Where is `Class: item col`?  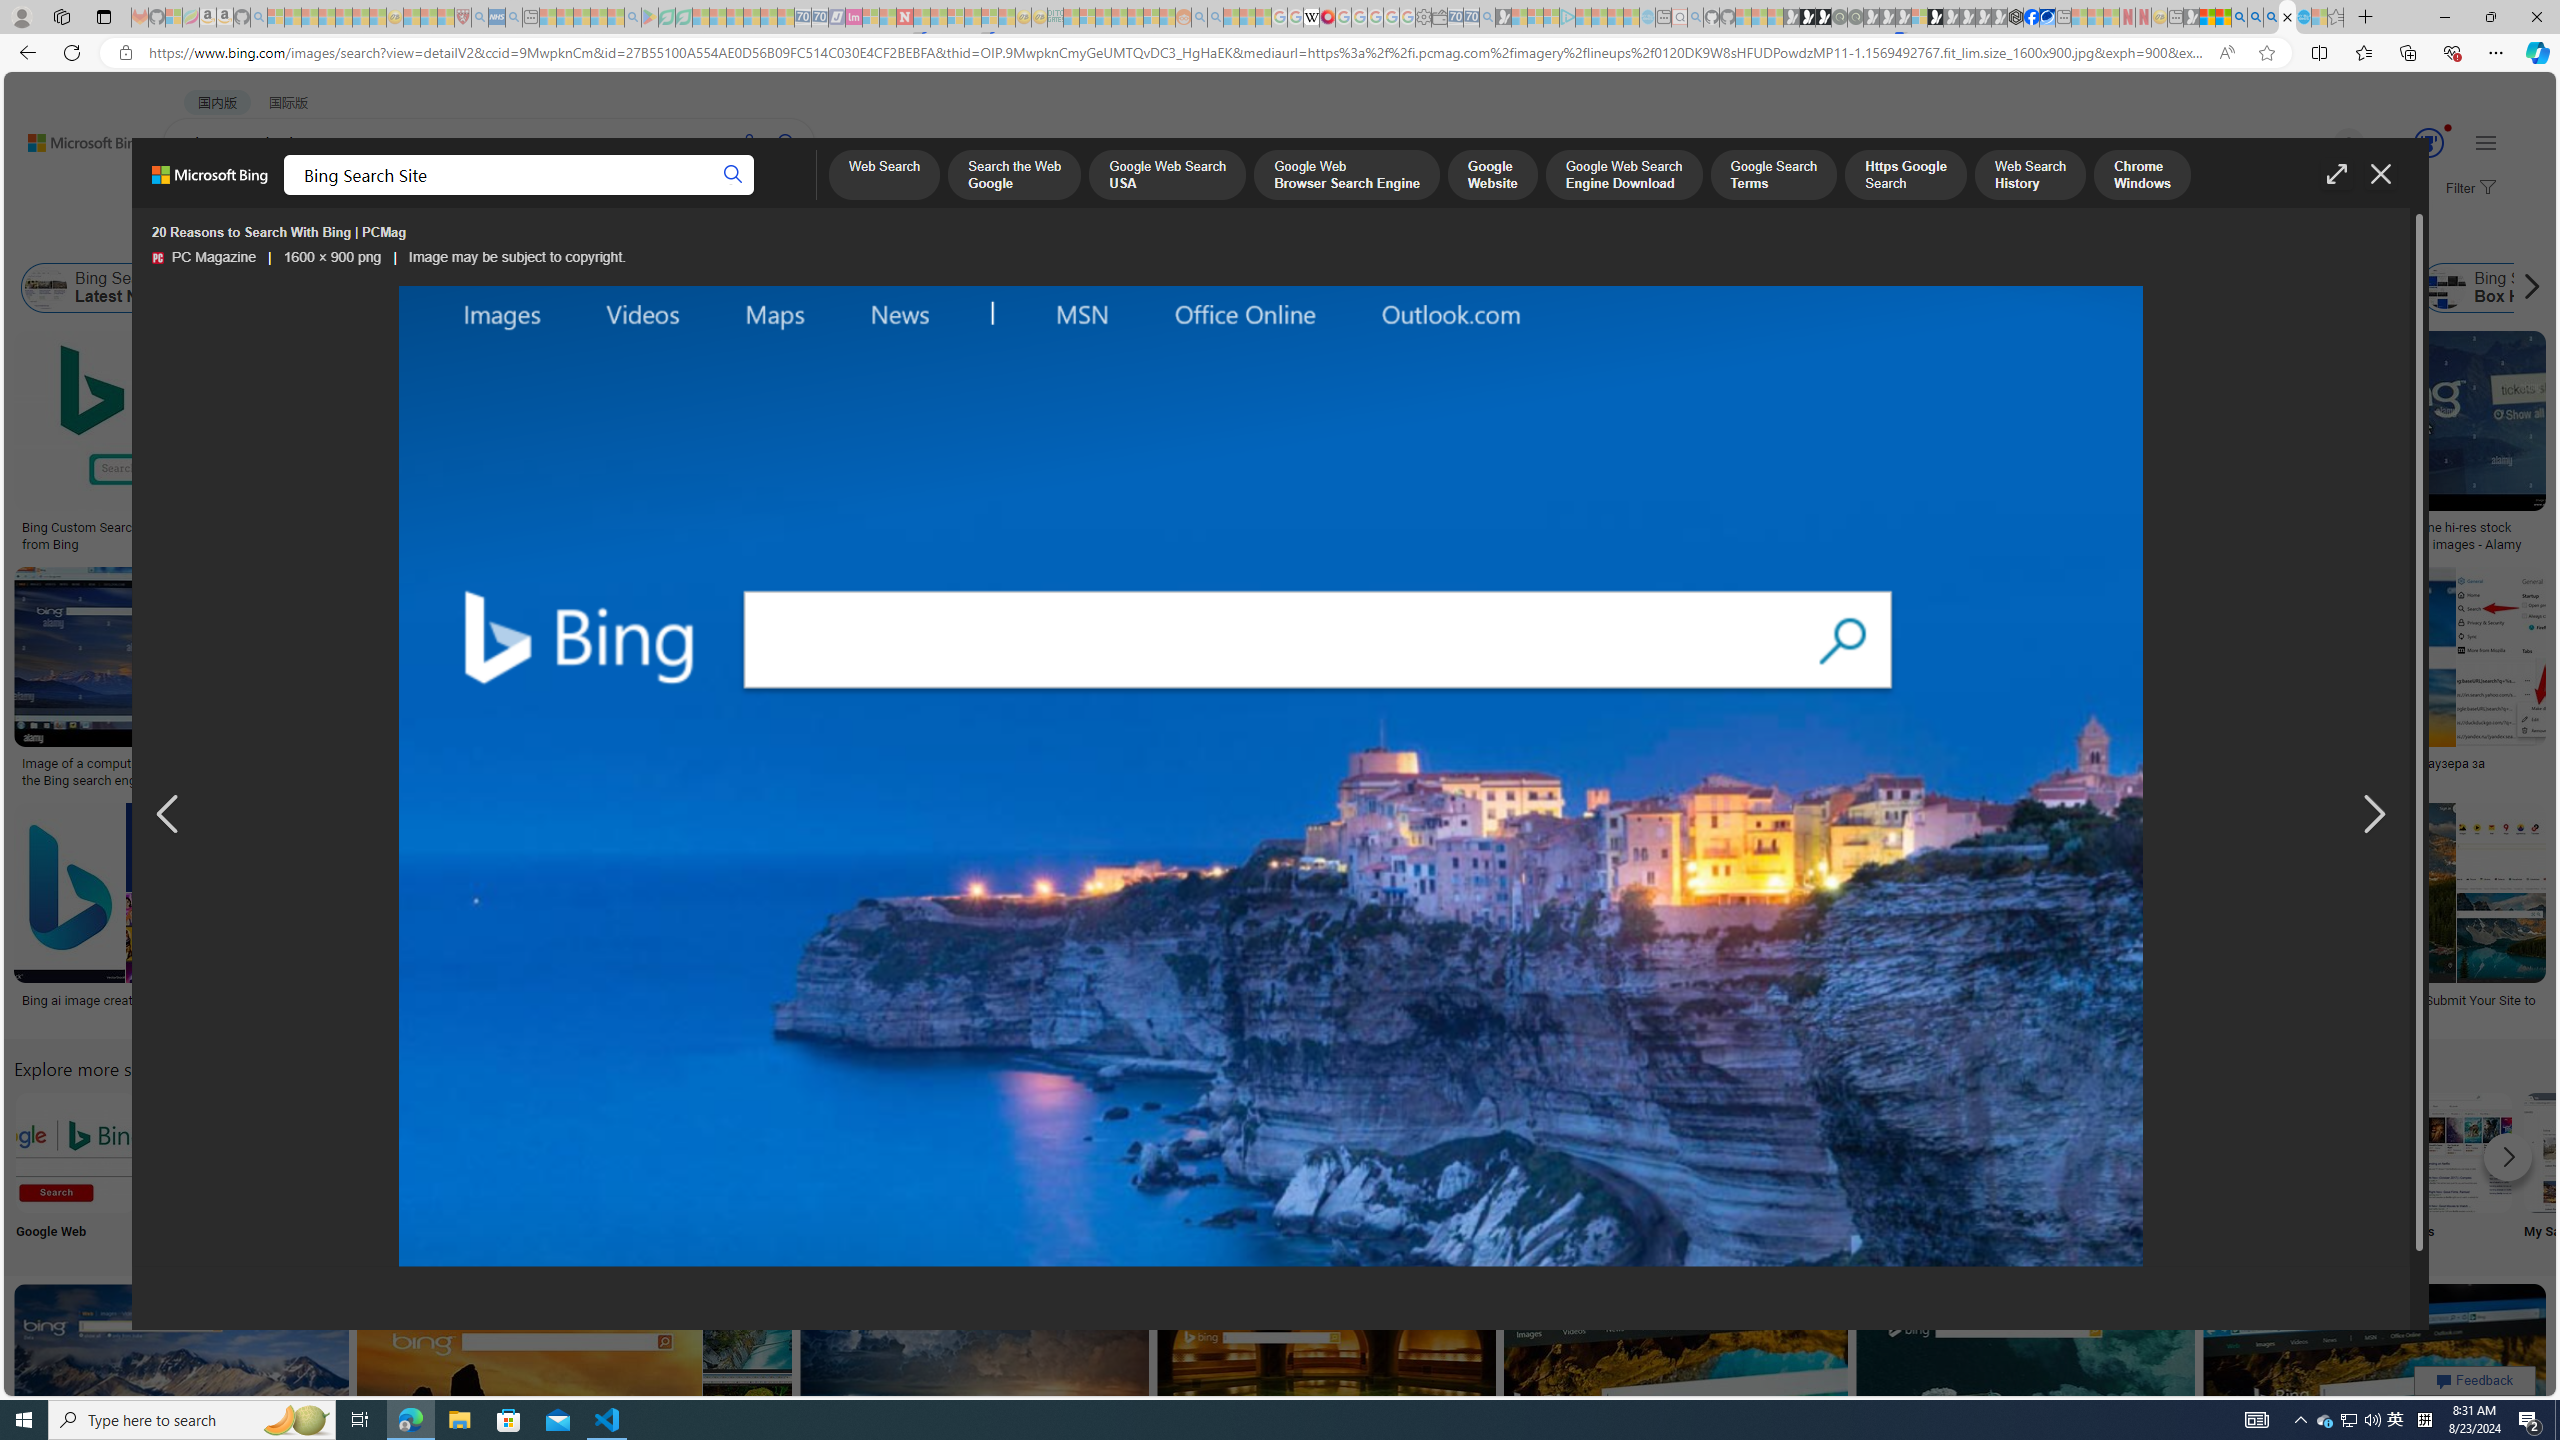
Class: item col is located at coordinates (2502, 288).